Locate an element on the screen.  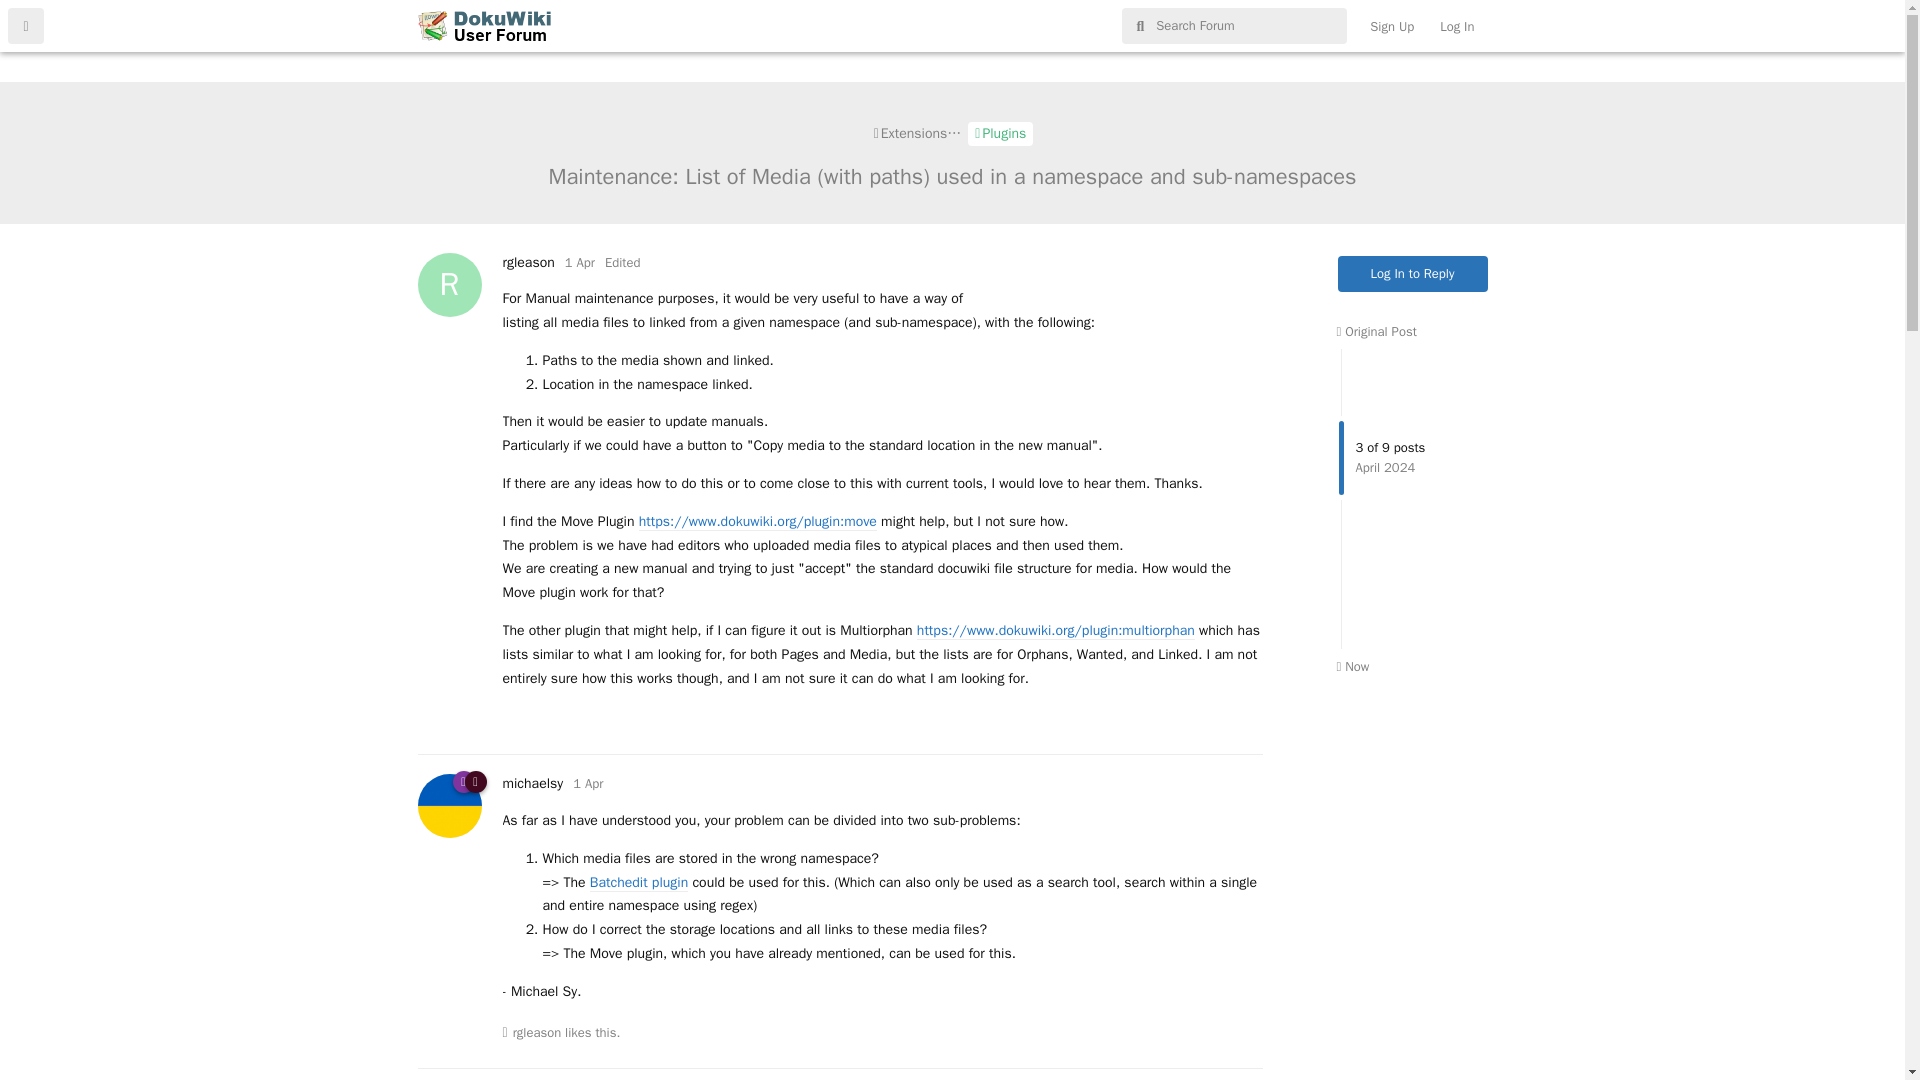
michaelsy is located at coordinates (532, 783).